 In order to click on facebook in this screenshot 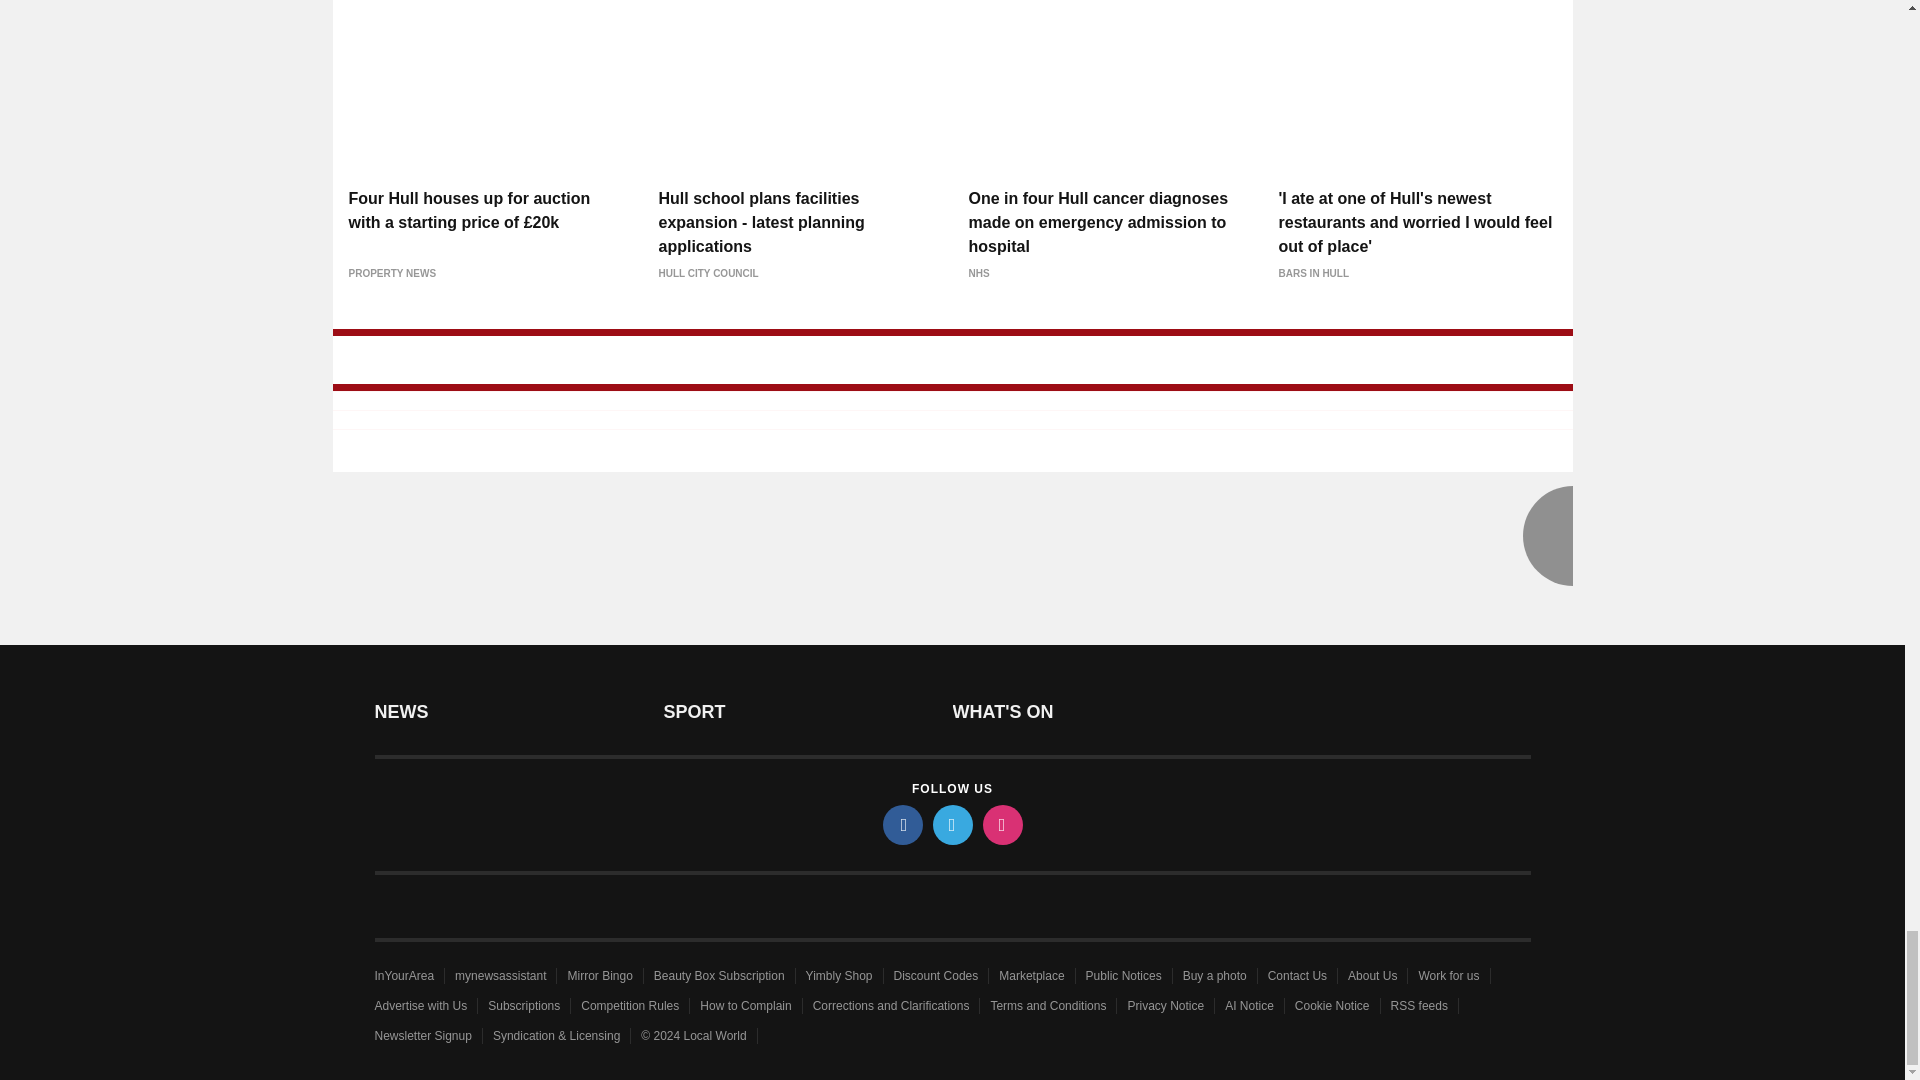, I will do `click(901, 824)`.